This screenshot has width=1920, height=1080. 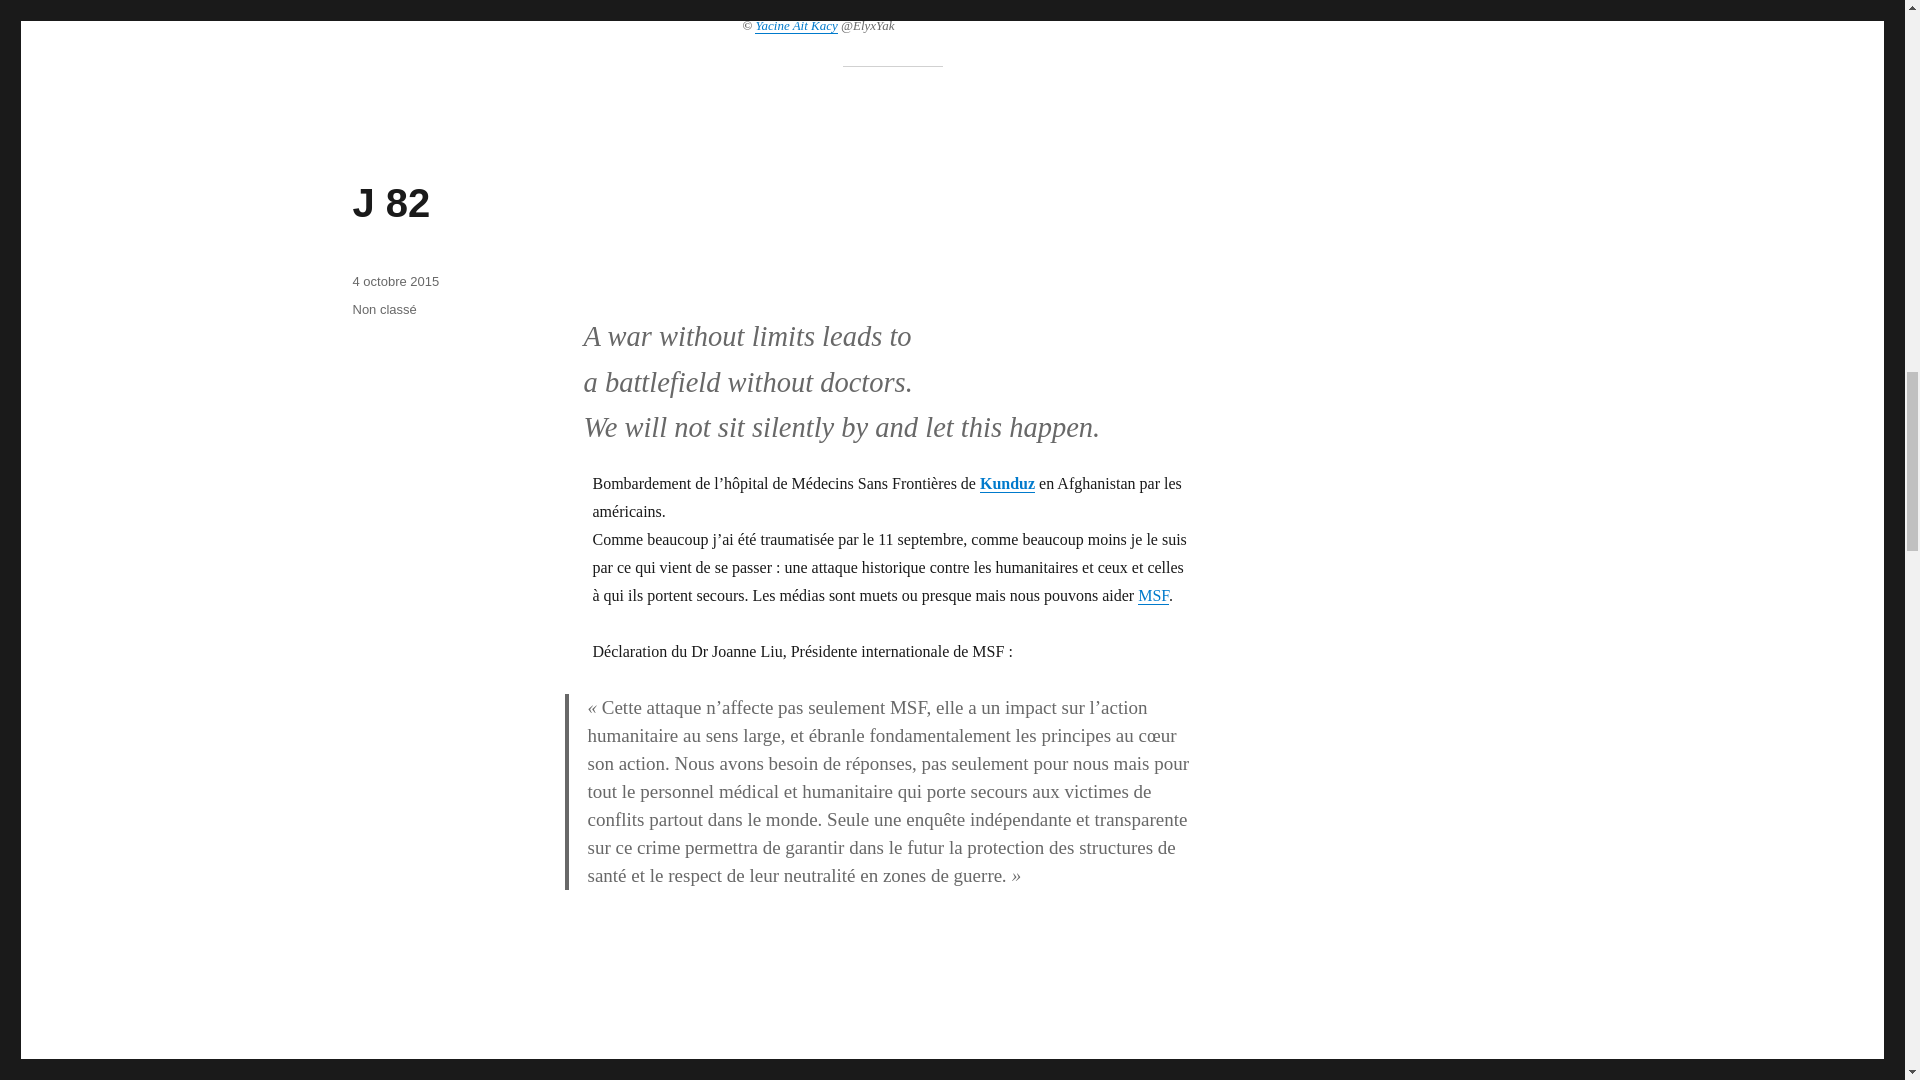 What do you see at coordinates (1154, 595) in the screenshot?
I see `MSF` at bounding box center [1154, 595].